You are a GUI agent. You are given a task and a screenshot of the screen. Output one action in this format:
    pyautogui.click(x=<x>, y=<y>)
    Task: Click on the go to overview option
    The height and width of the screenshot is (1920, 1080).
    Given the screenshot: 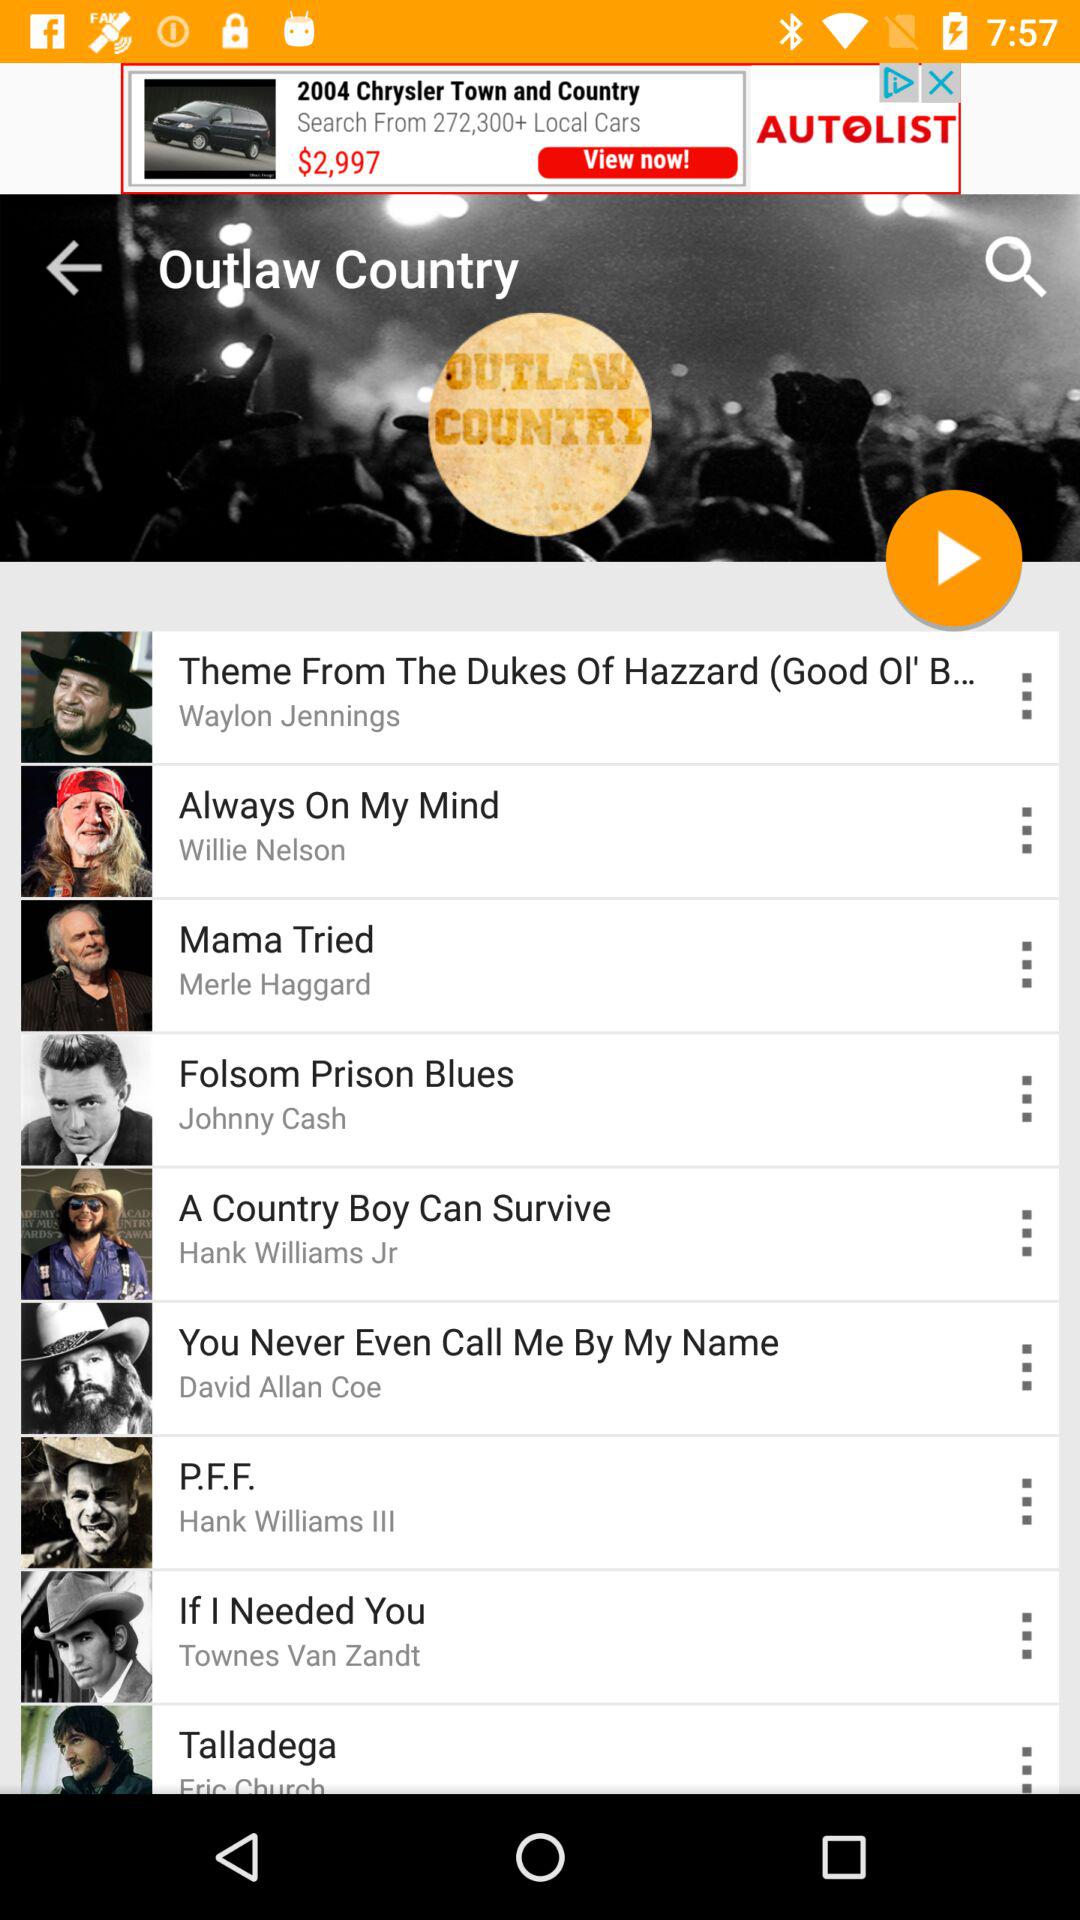 What is the action you would take?
    pyautogui.click(x=1028, y=1368)
    